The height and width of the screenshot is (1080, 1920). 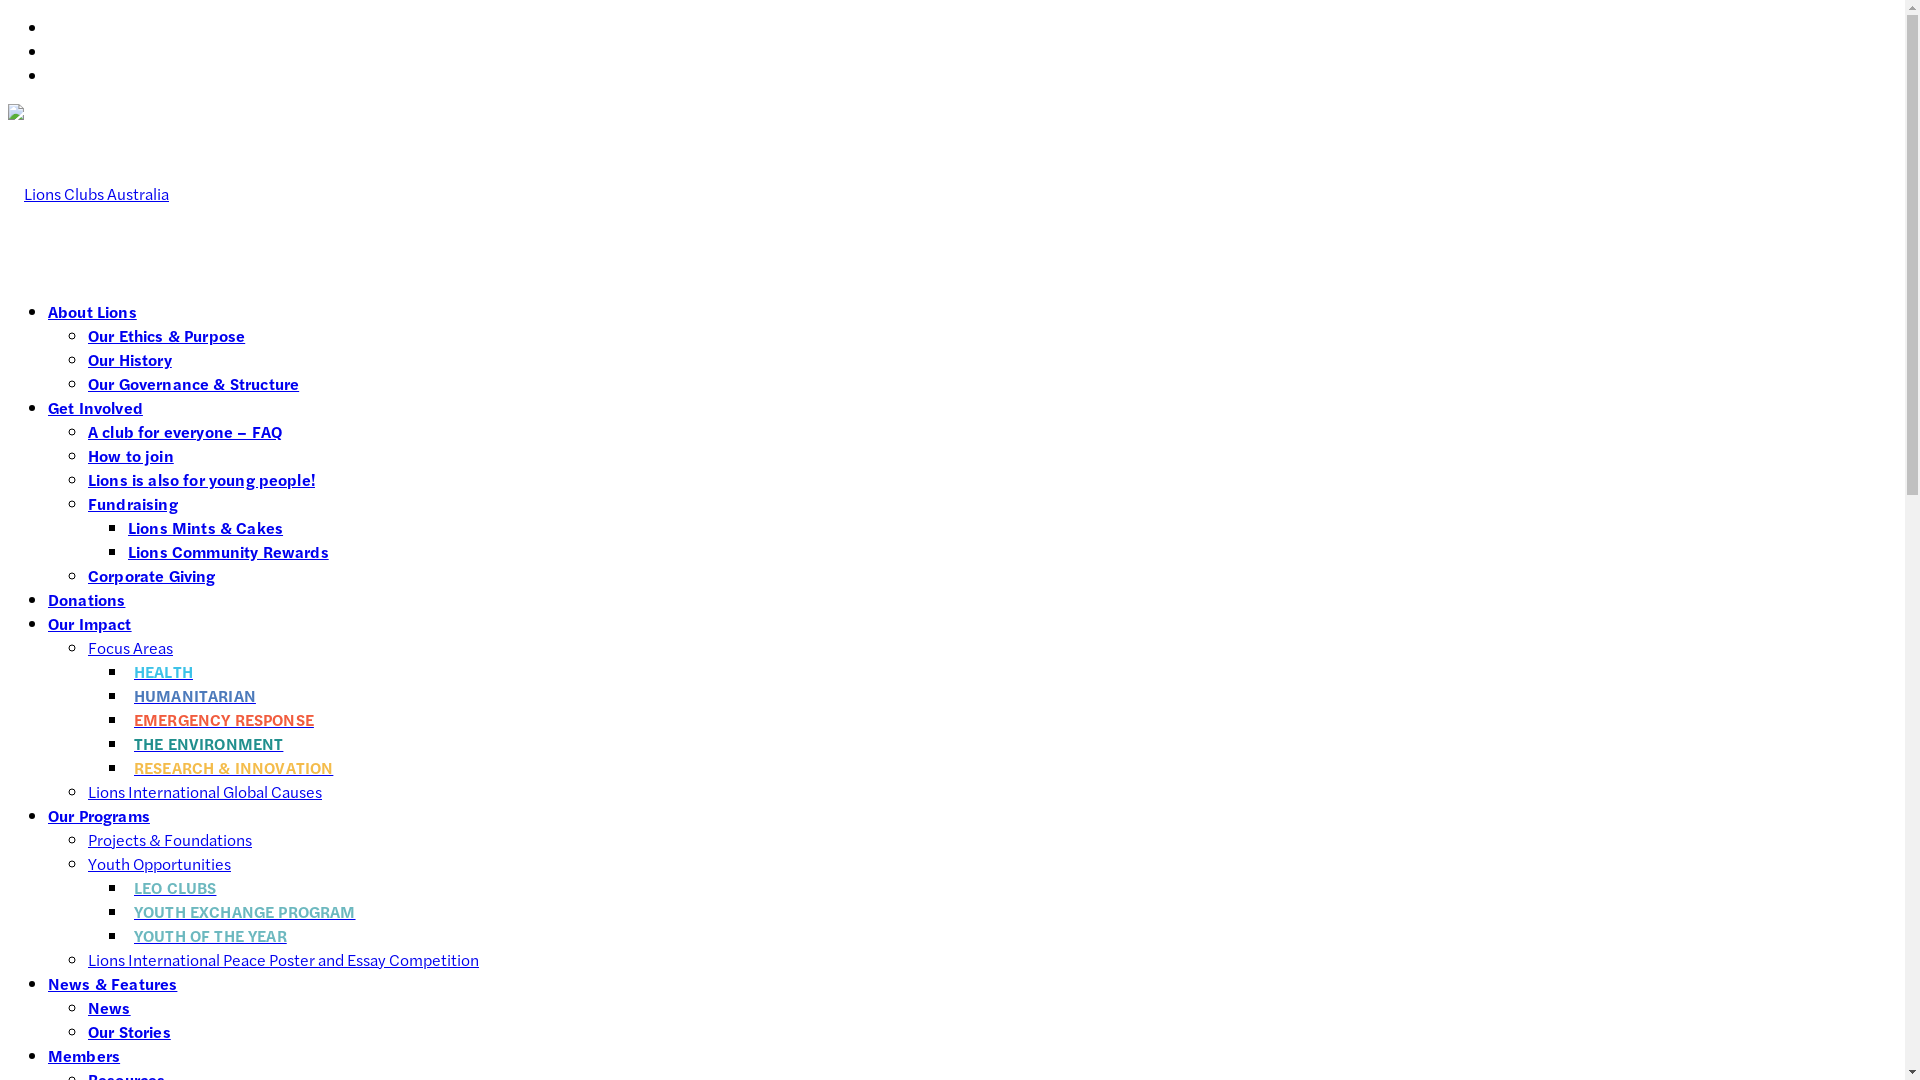 I want to click on RESEARCH & INNOVATION, so click(x=232, y=768).